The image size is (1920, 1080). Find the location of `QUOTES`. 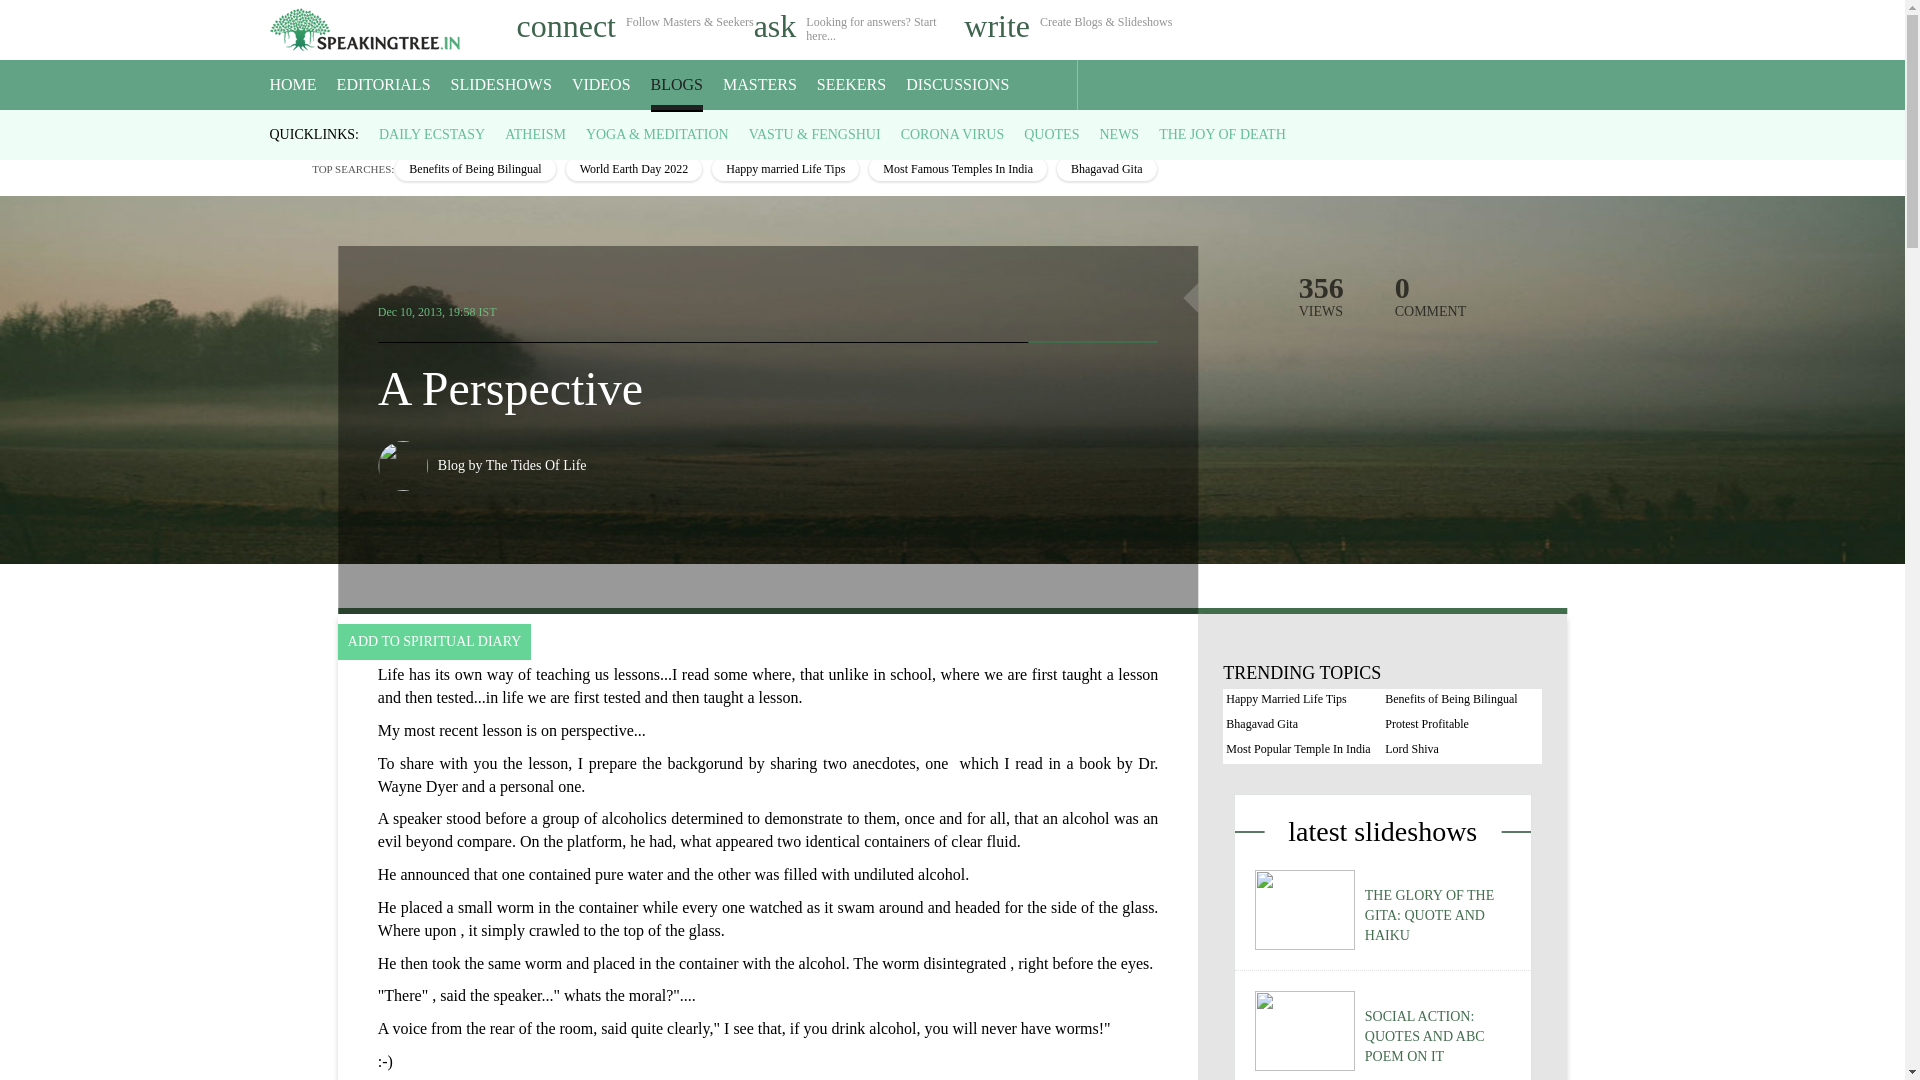

QUOTES is located at coordinates (1051, 134).